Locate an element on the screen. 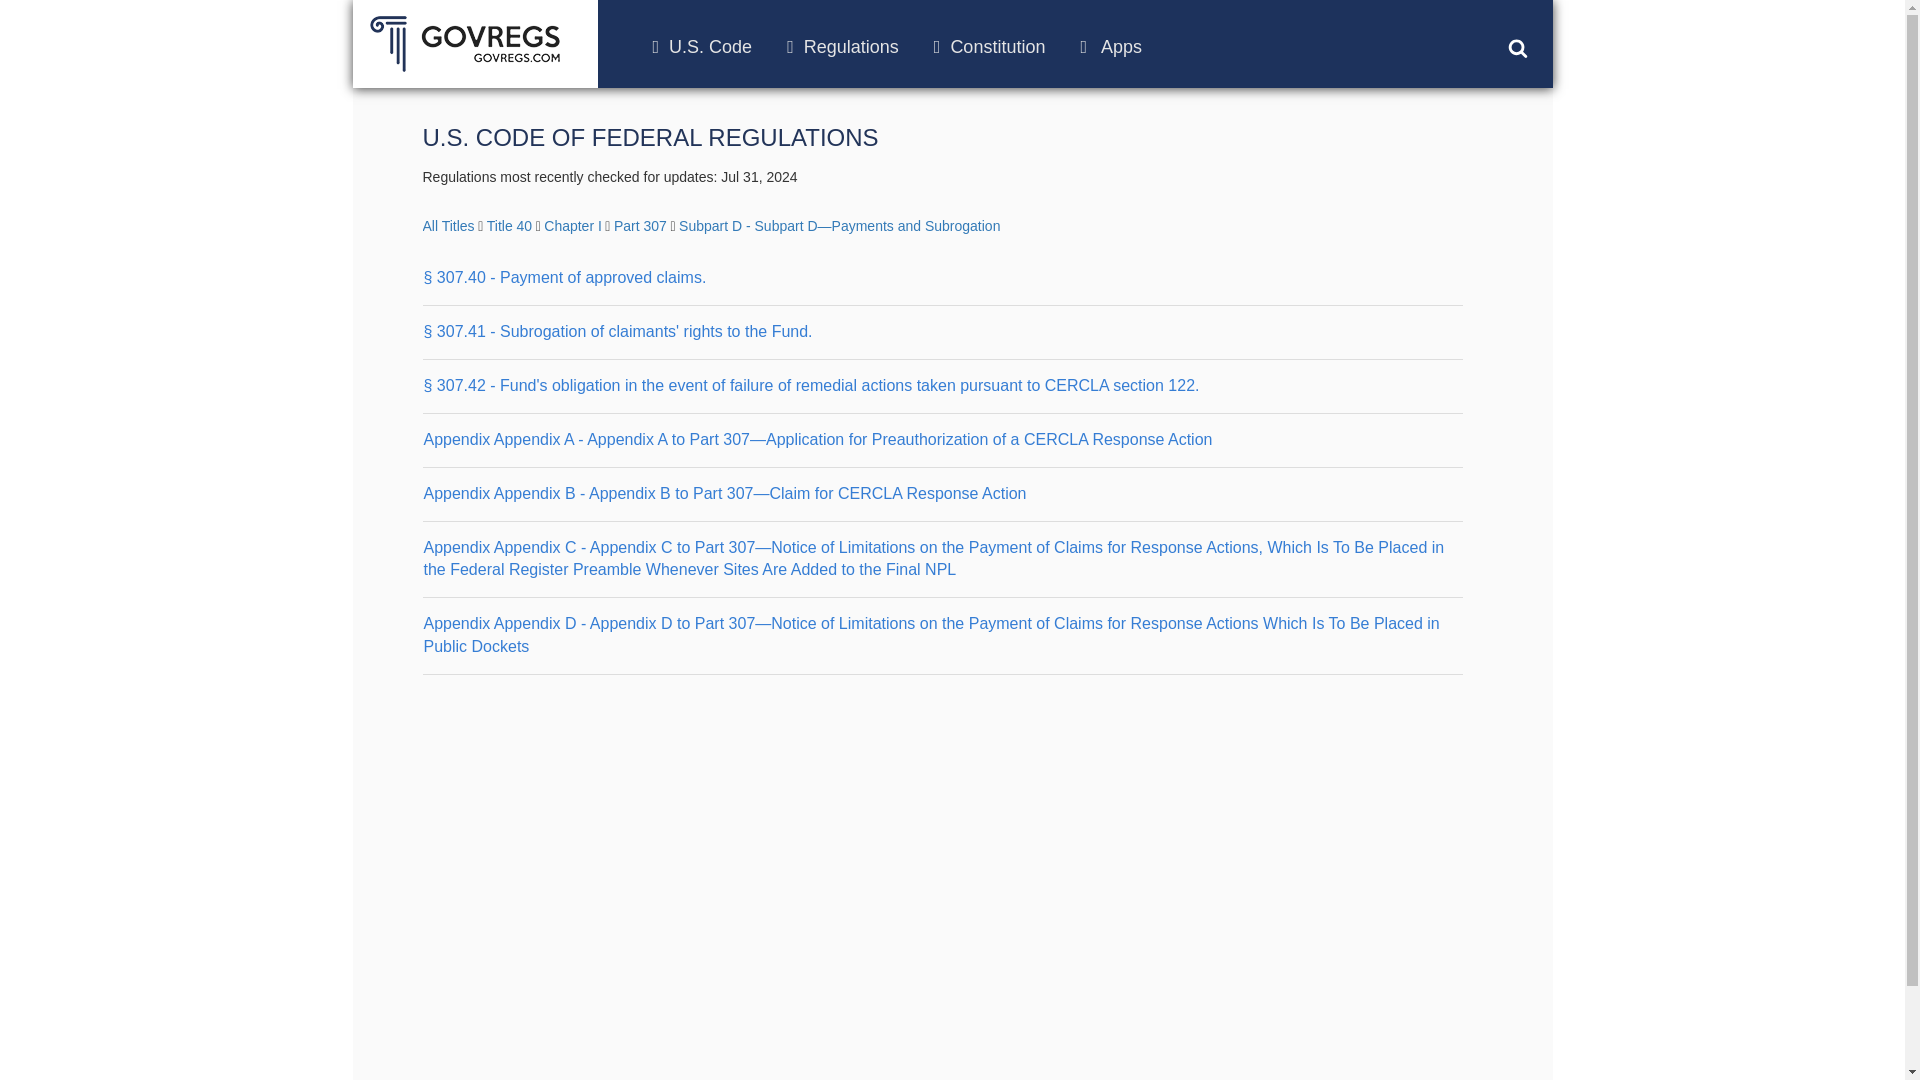  Apps is located at coordinates (1110, 46).